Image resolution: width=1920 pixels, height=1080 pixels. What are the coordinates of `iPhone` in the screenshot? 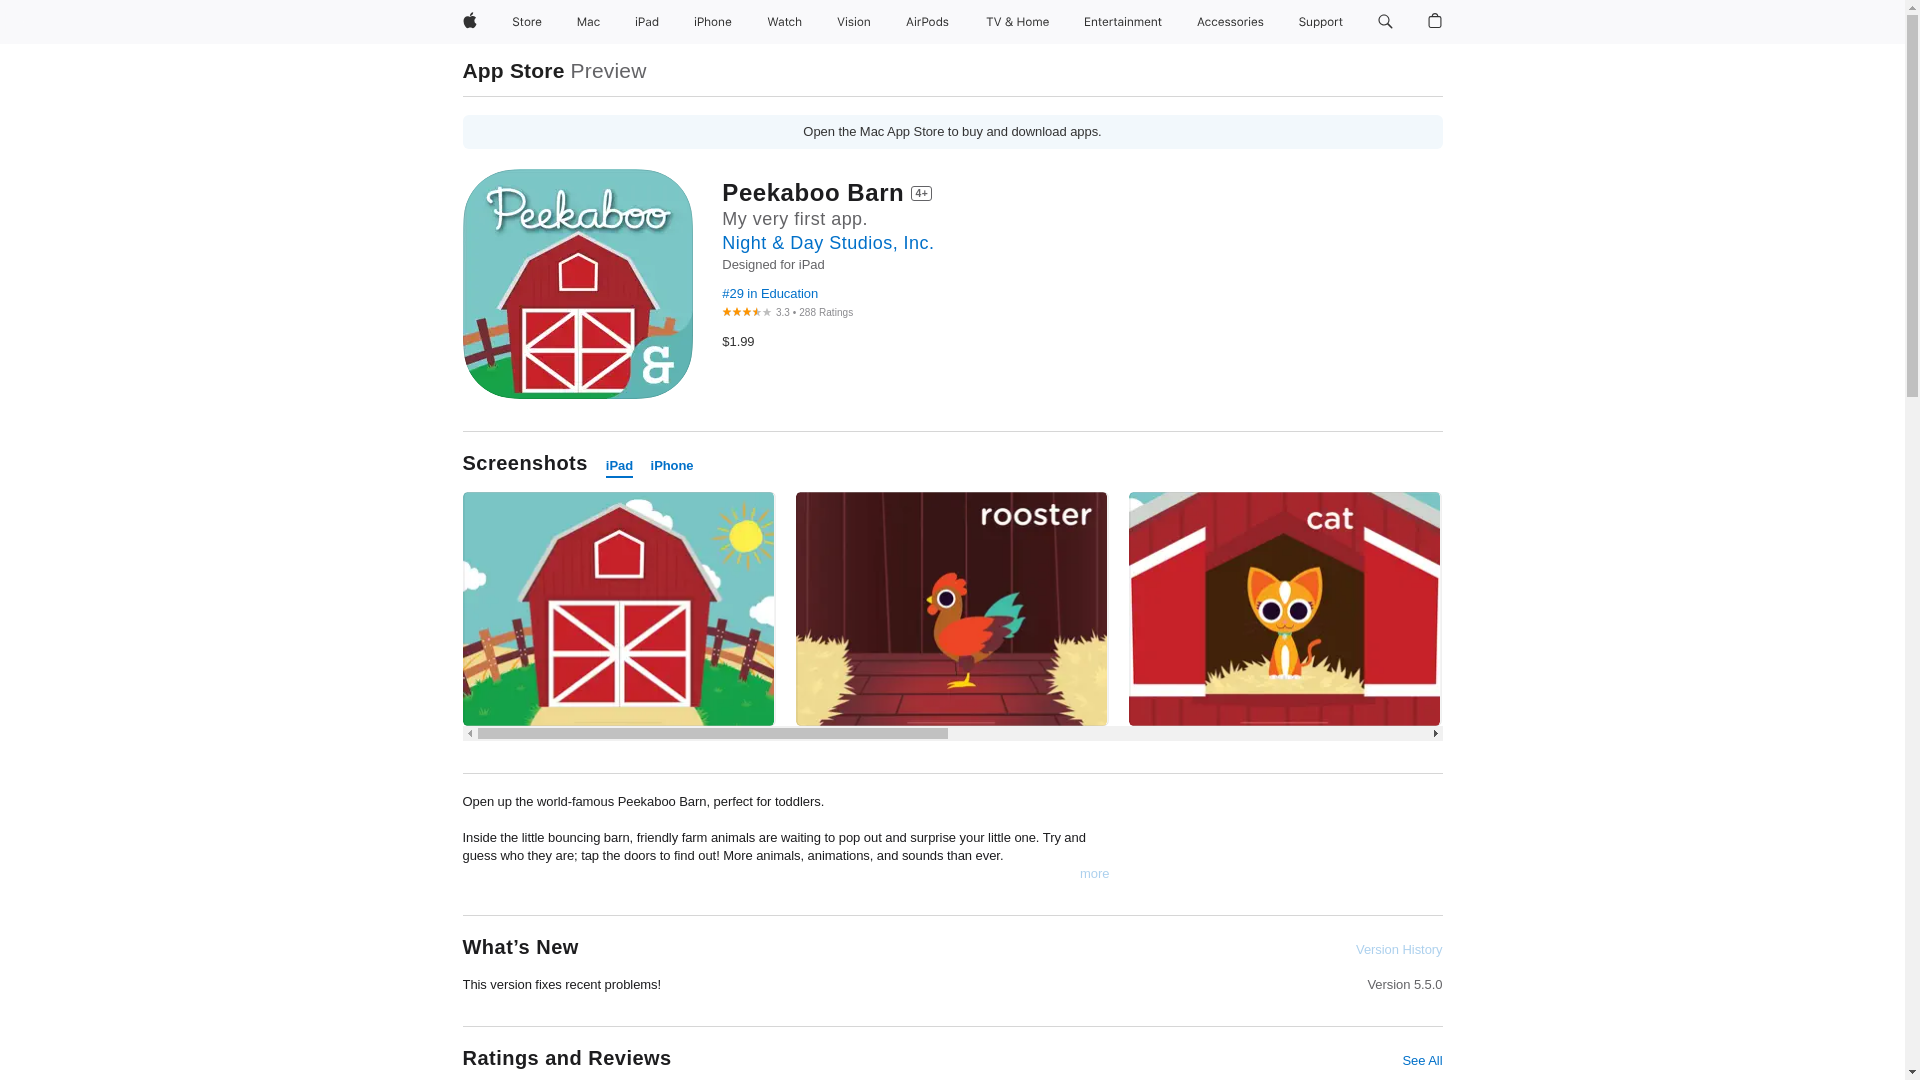 It's located at (712, 22).